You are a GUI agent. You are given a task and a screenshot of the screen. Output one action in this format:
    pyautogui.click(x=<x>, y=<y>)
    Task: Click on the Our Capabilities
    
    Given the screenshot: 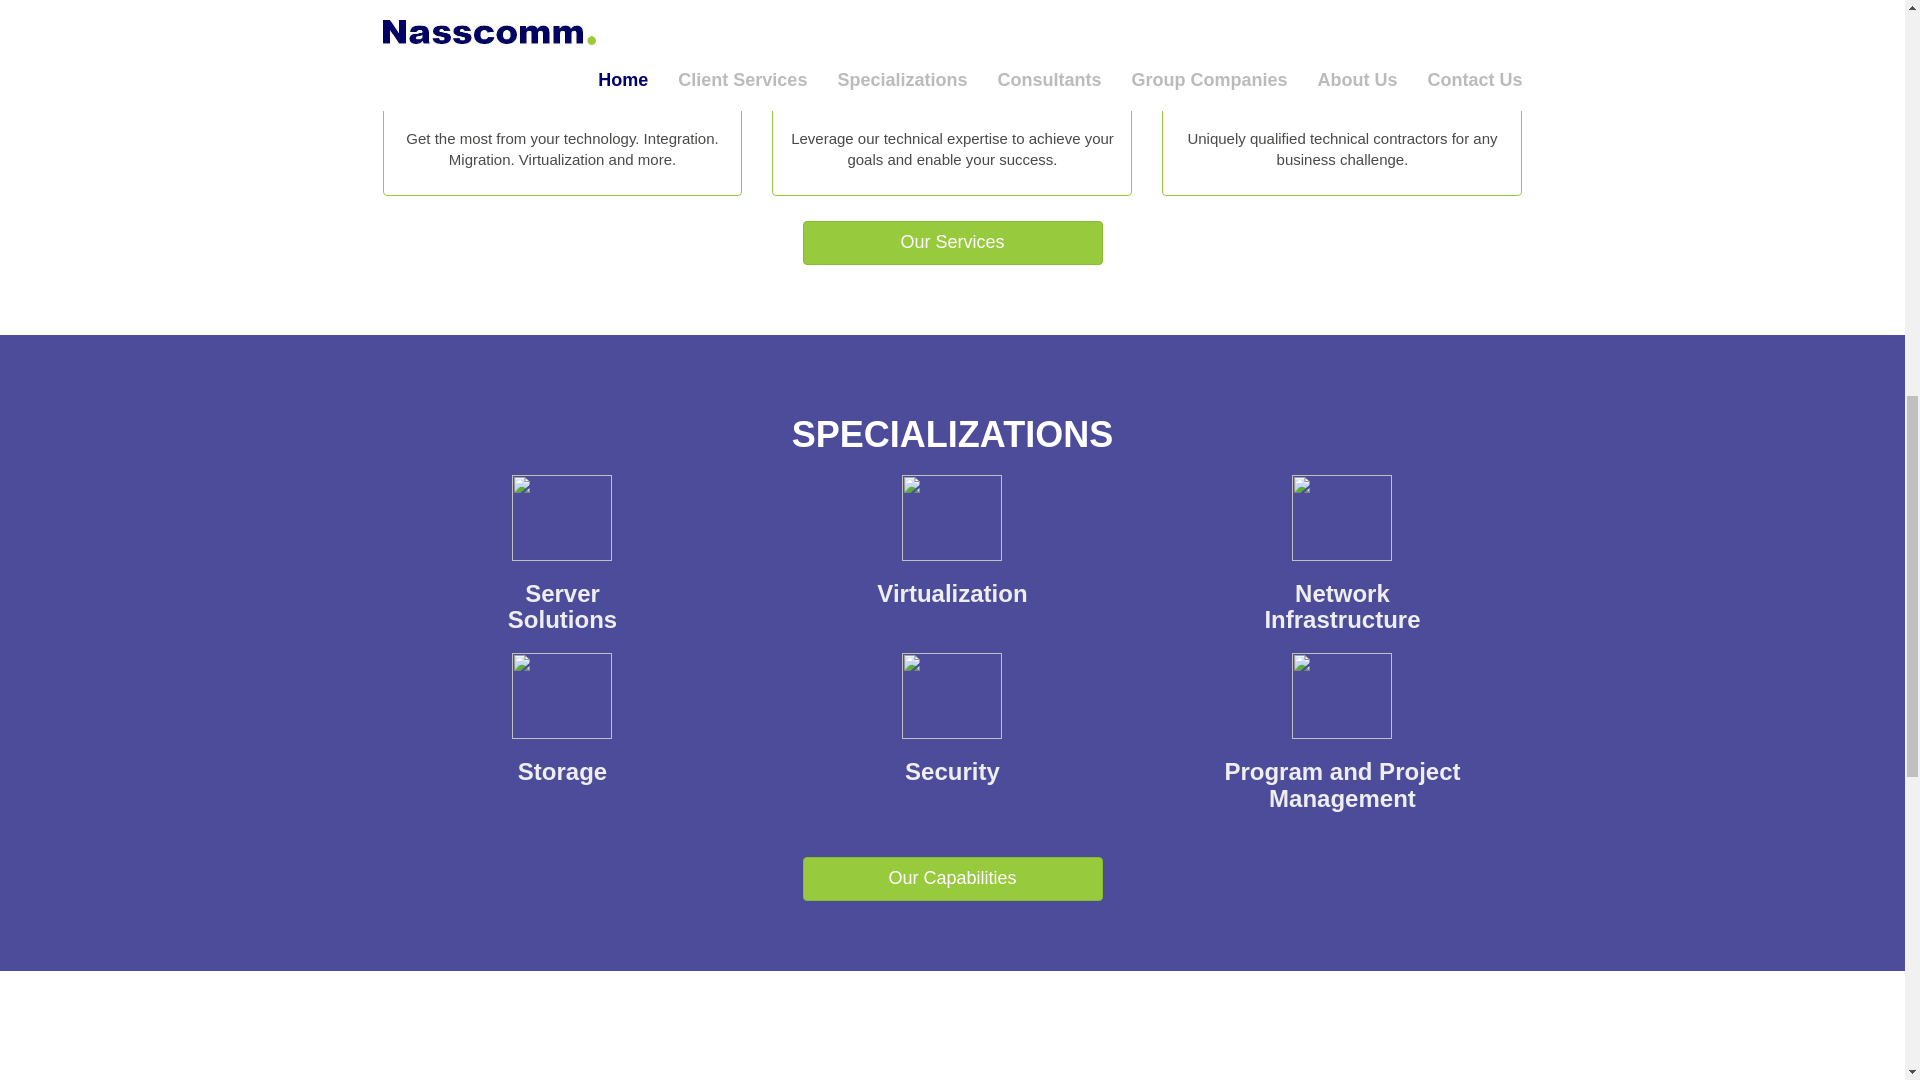 What is the action you would take?
    pyautogui.click(x=562, y=736)
    